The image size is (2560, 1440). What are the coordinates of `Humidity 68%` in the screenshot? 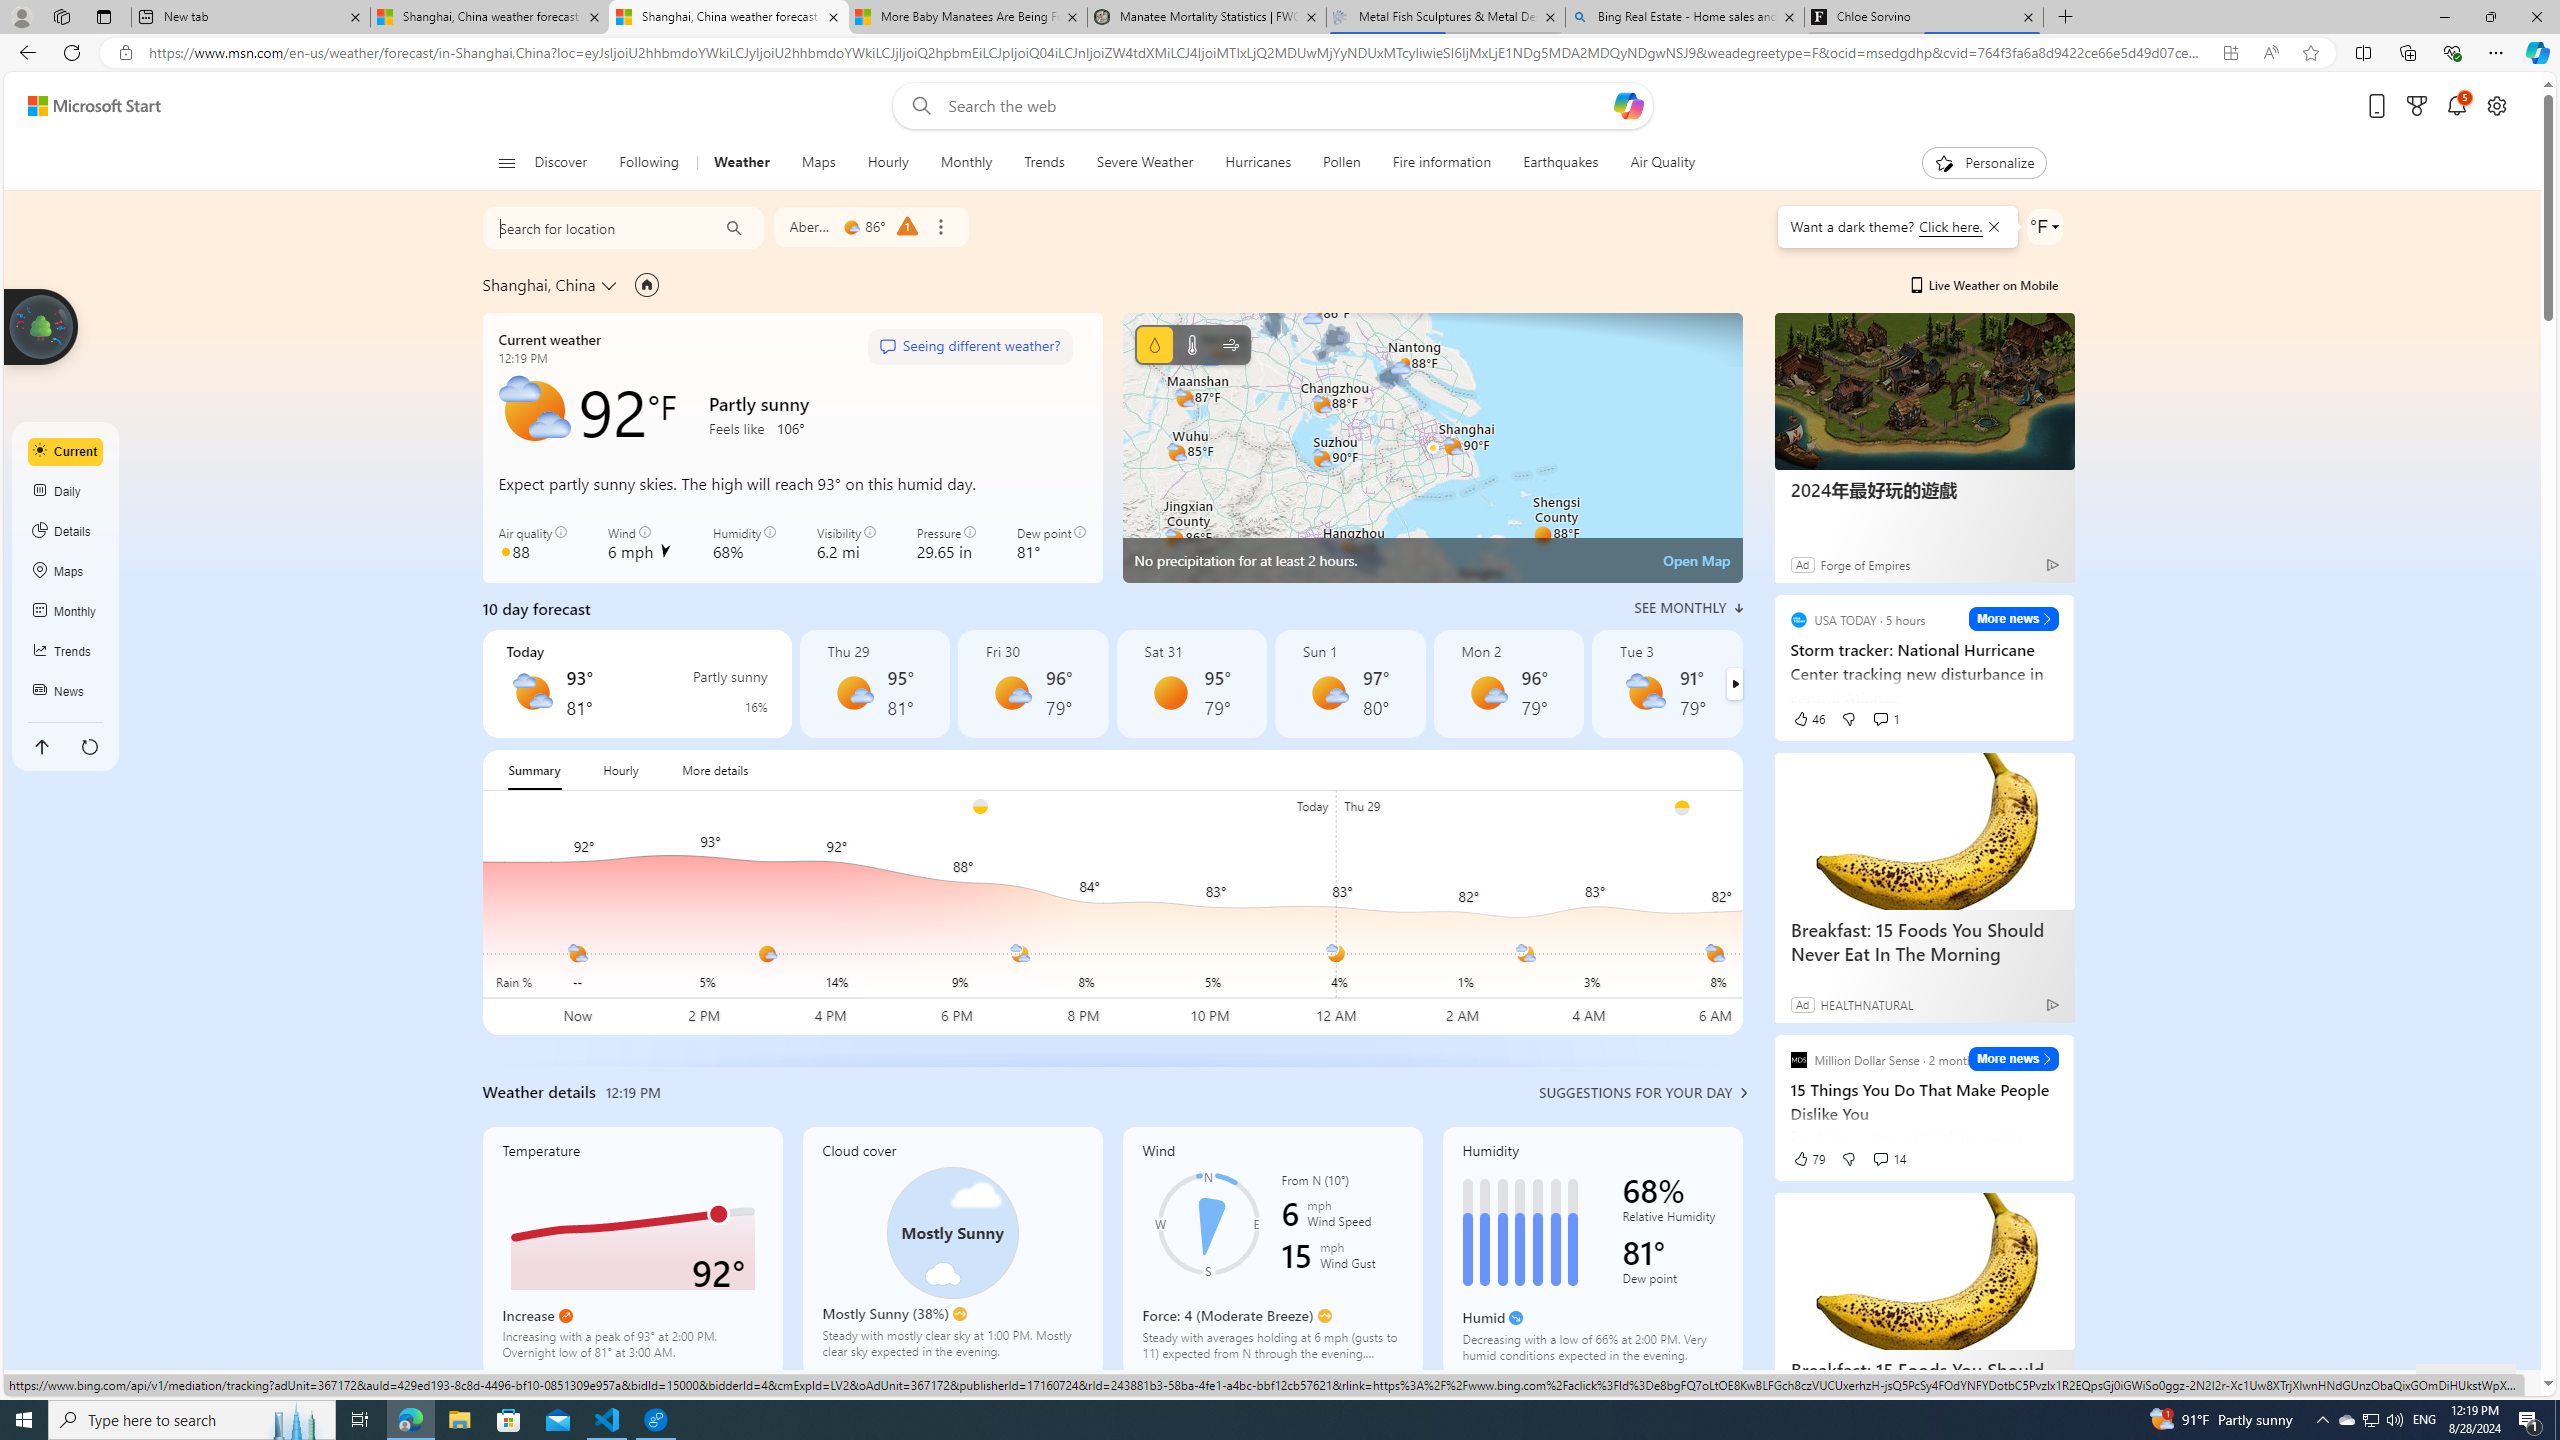 It's located at (744, 544).